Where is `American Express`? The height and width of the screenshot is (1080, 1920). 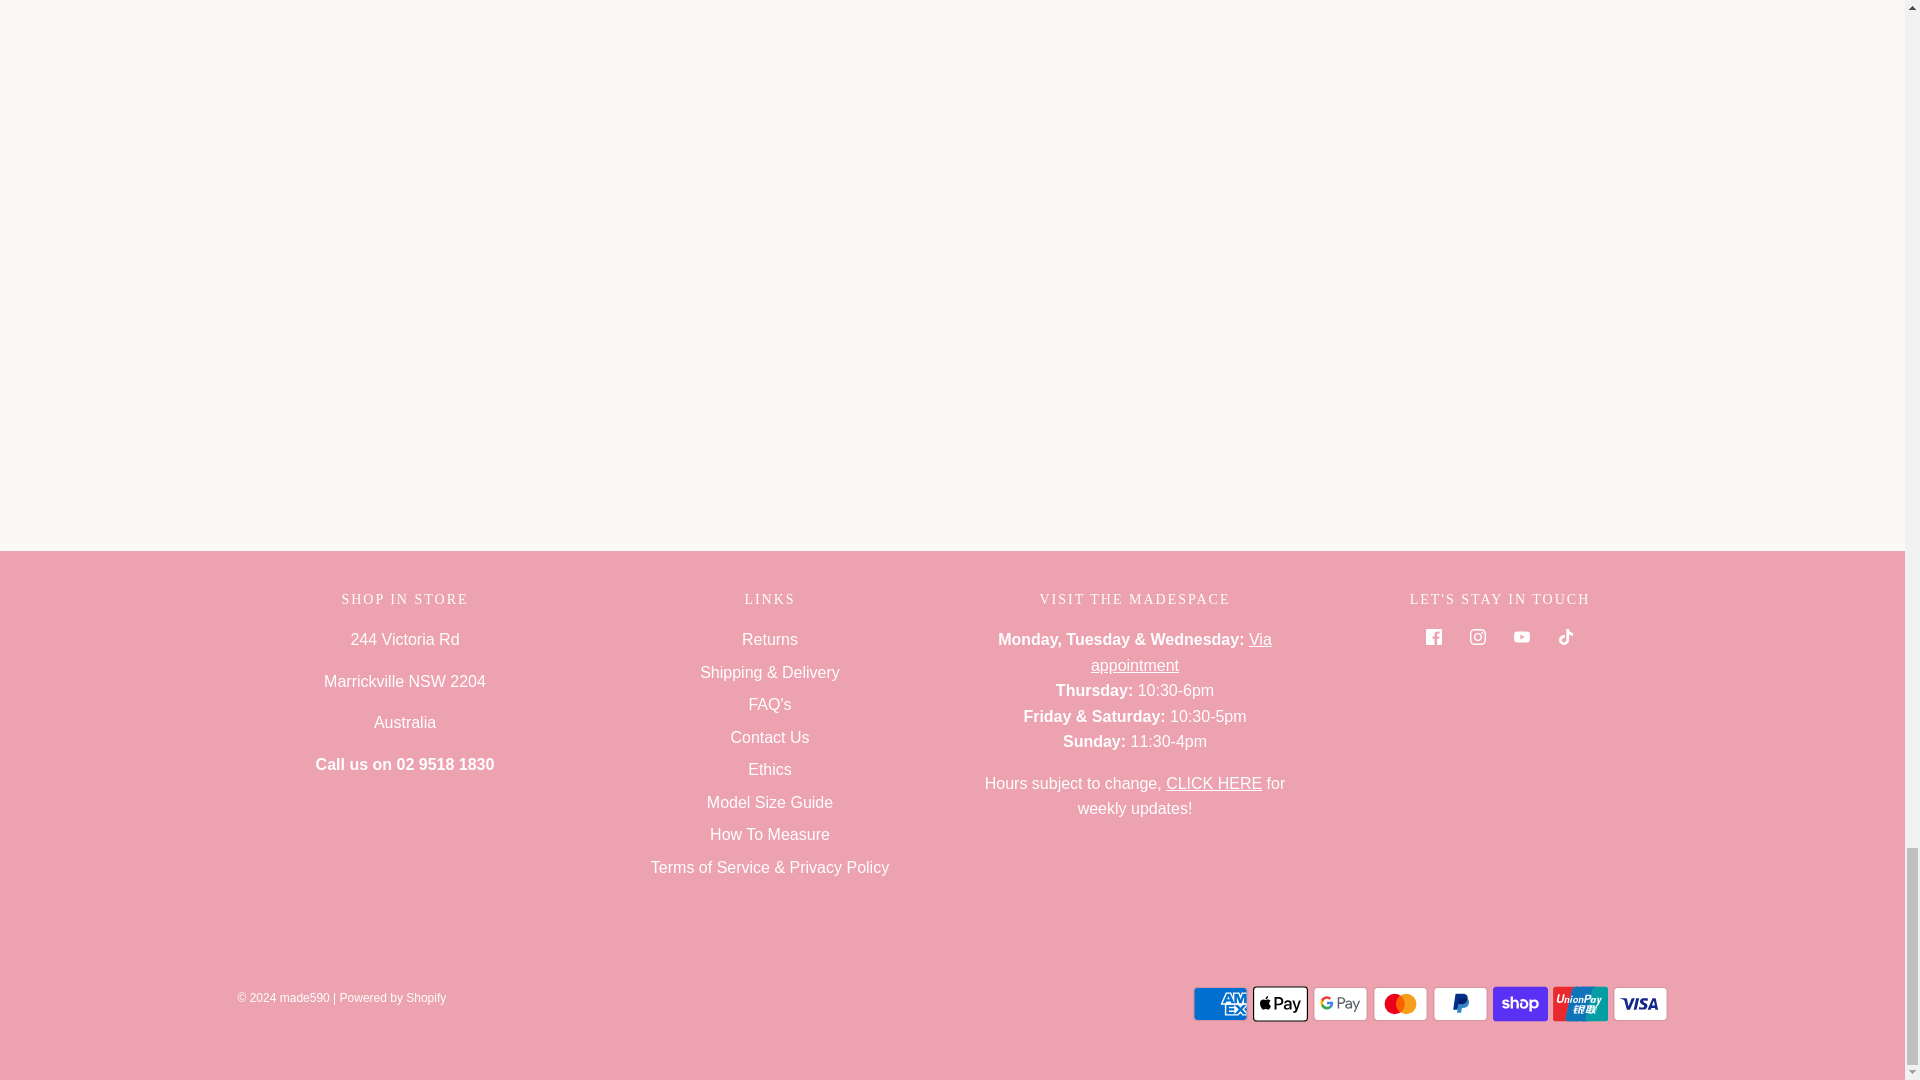
American Express is located at coordinates (1219, 1003).